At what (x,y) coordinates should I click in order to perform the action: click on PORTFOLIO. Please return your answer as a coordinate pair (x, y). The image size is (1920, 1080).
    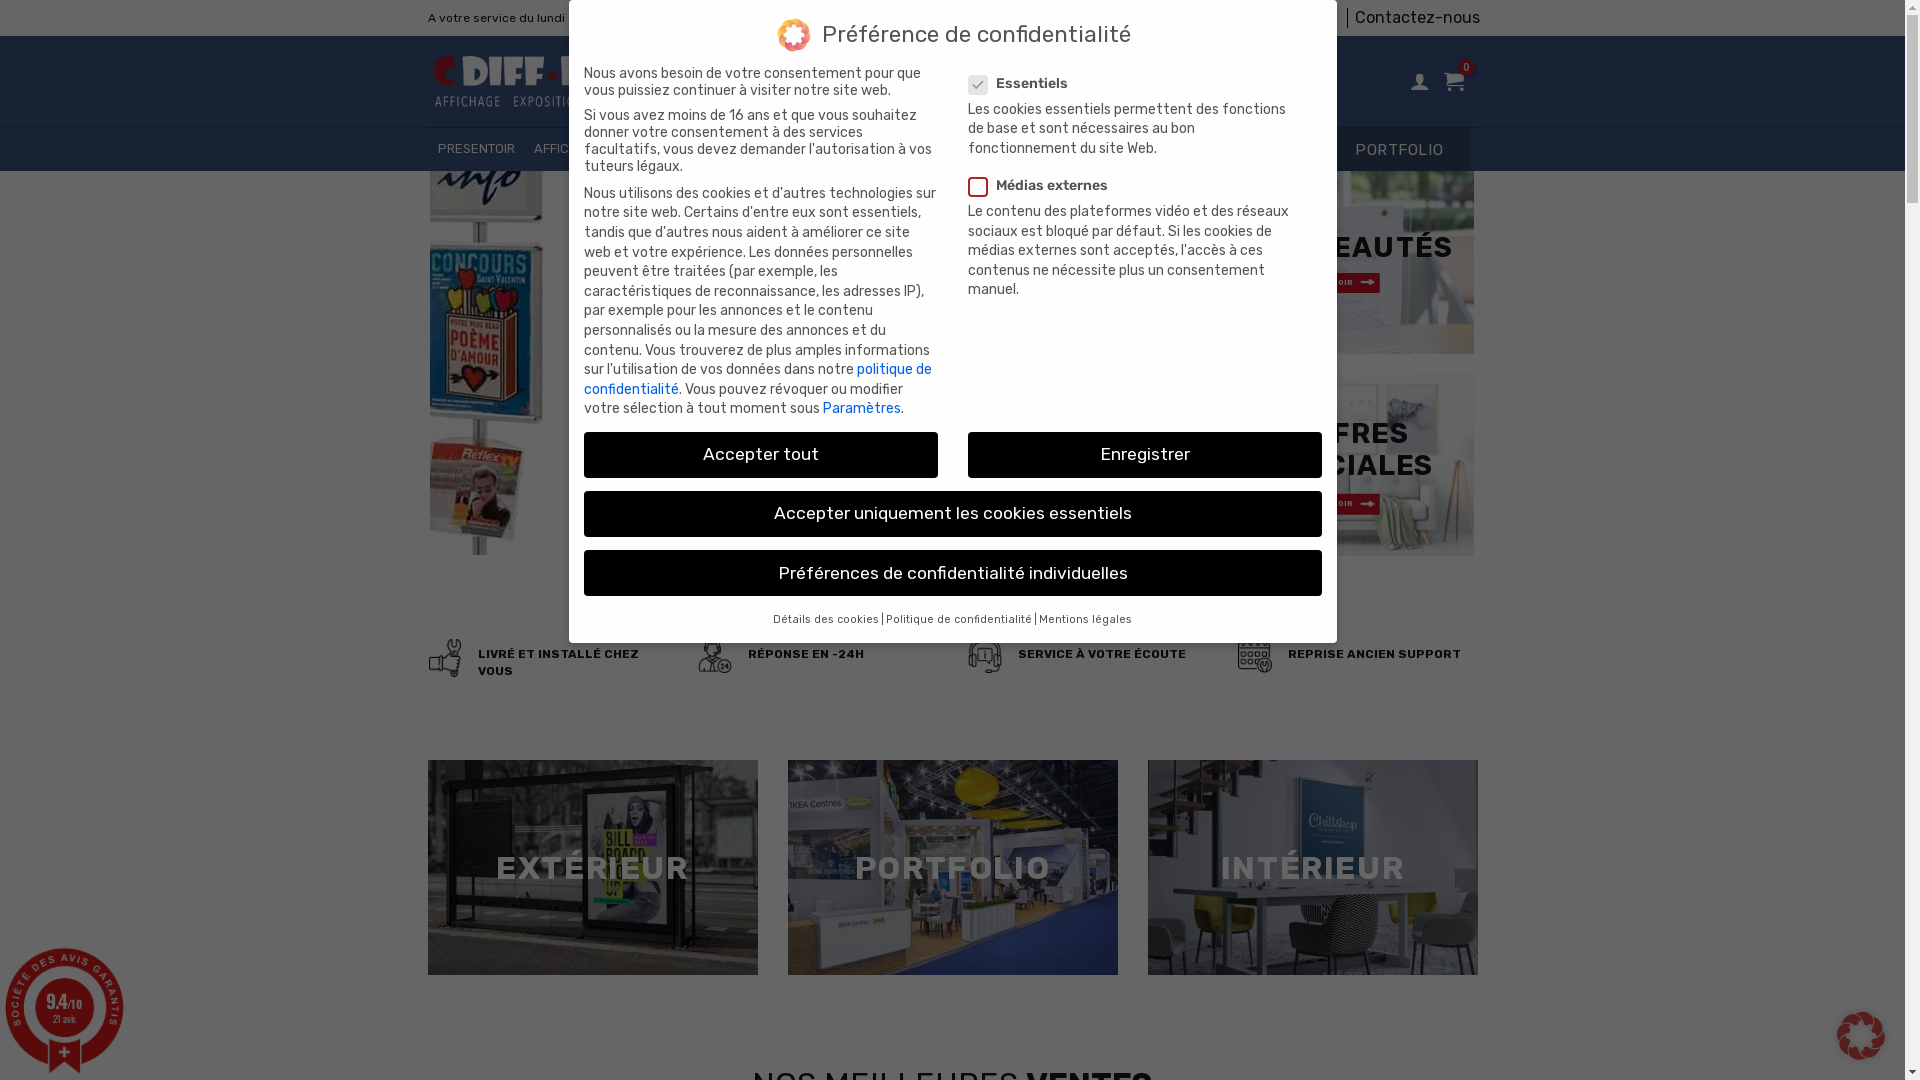
    Looking at the image, I should click on (1400, 150).